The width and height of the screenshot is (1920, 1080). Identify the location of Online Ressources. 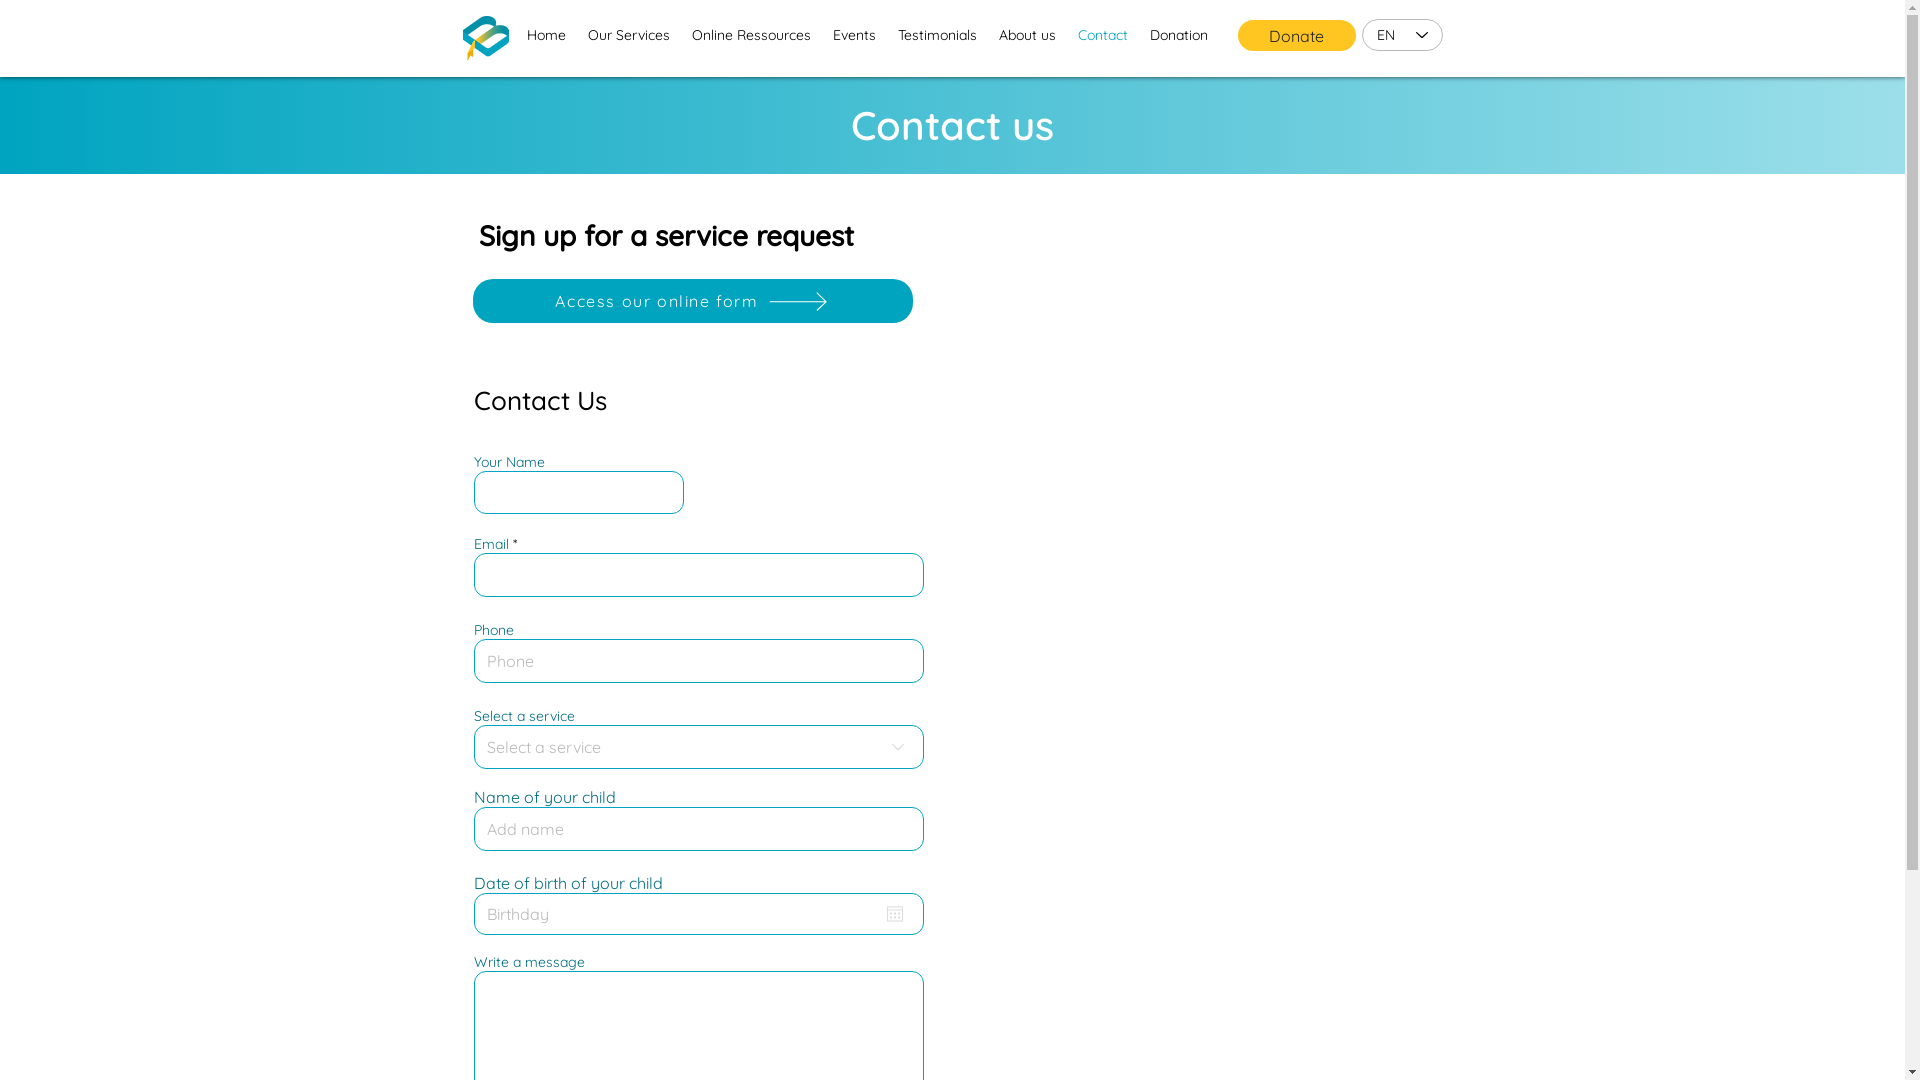
(750, 35).